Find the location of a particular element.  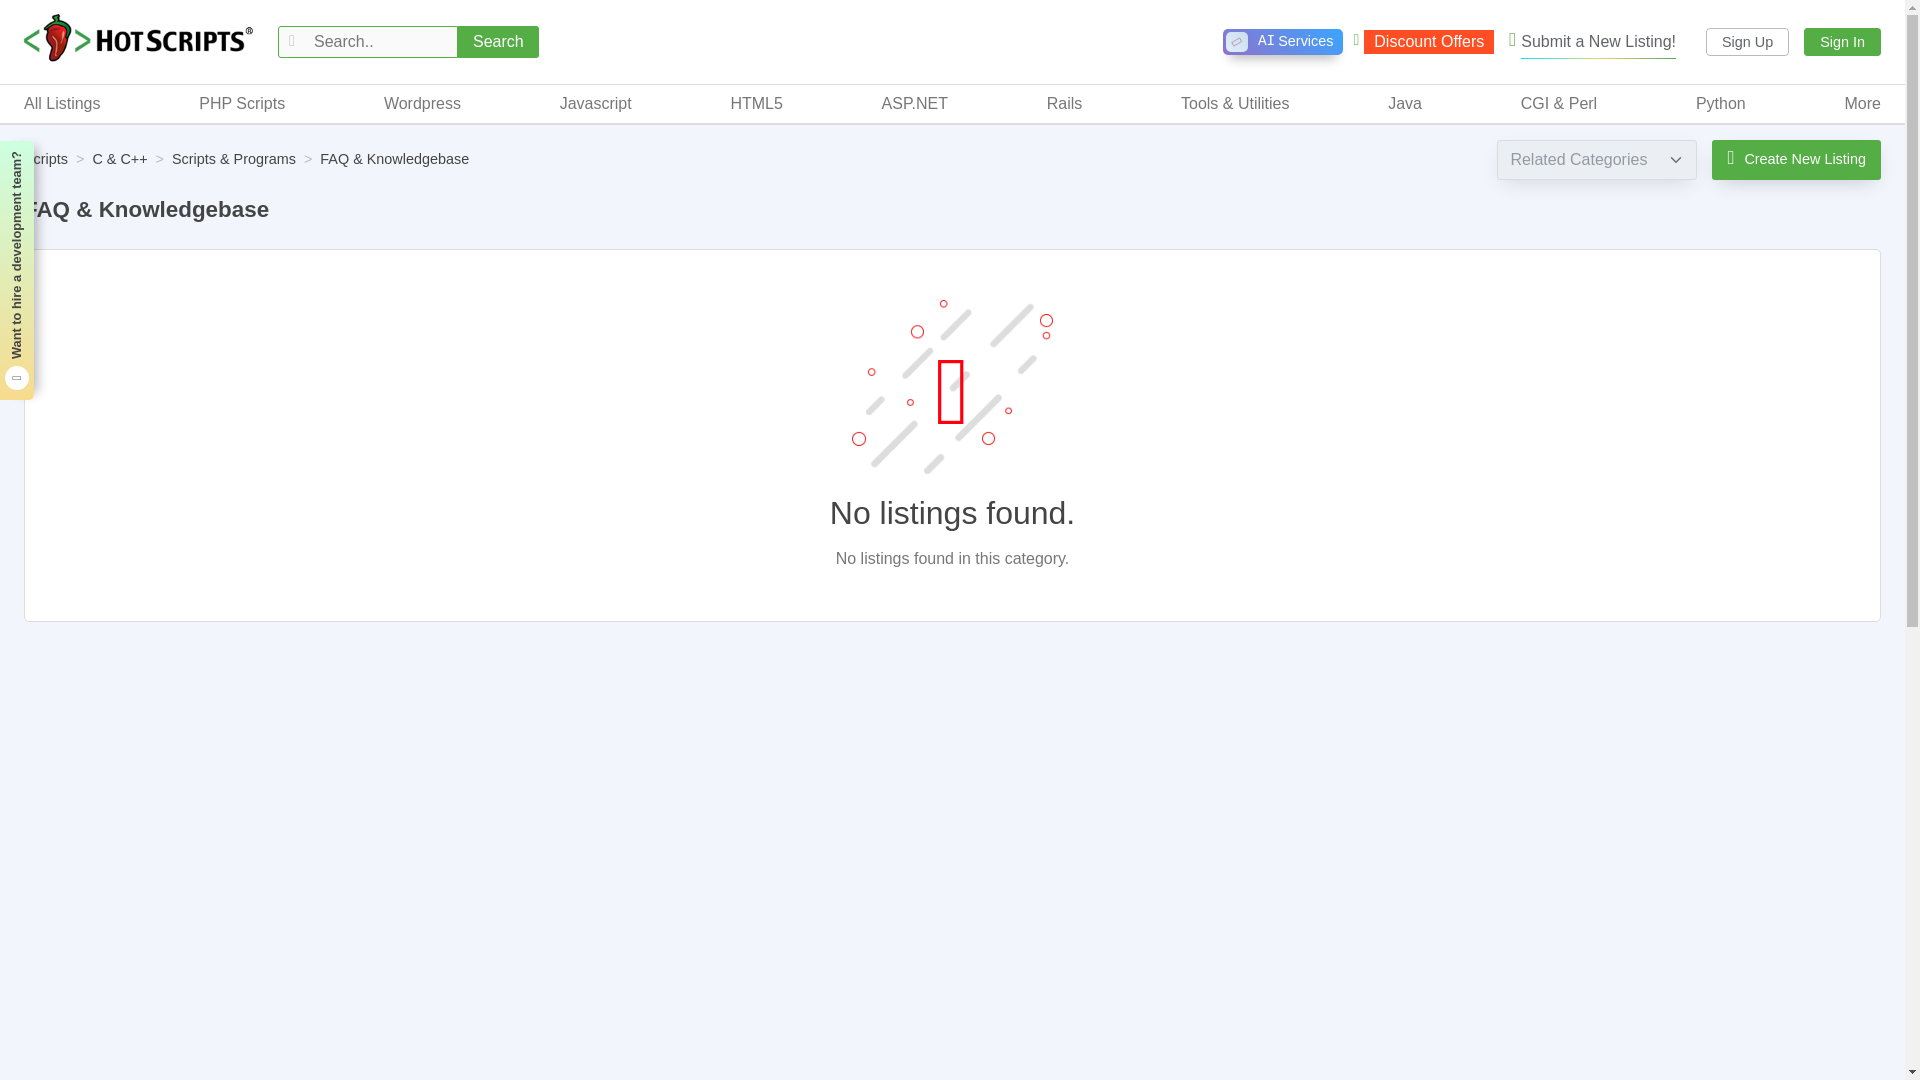

Submit a New Listing! is located at coordinates (1748, 42).